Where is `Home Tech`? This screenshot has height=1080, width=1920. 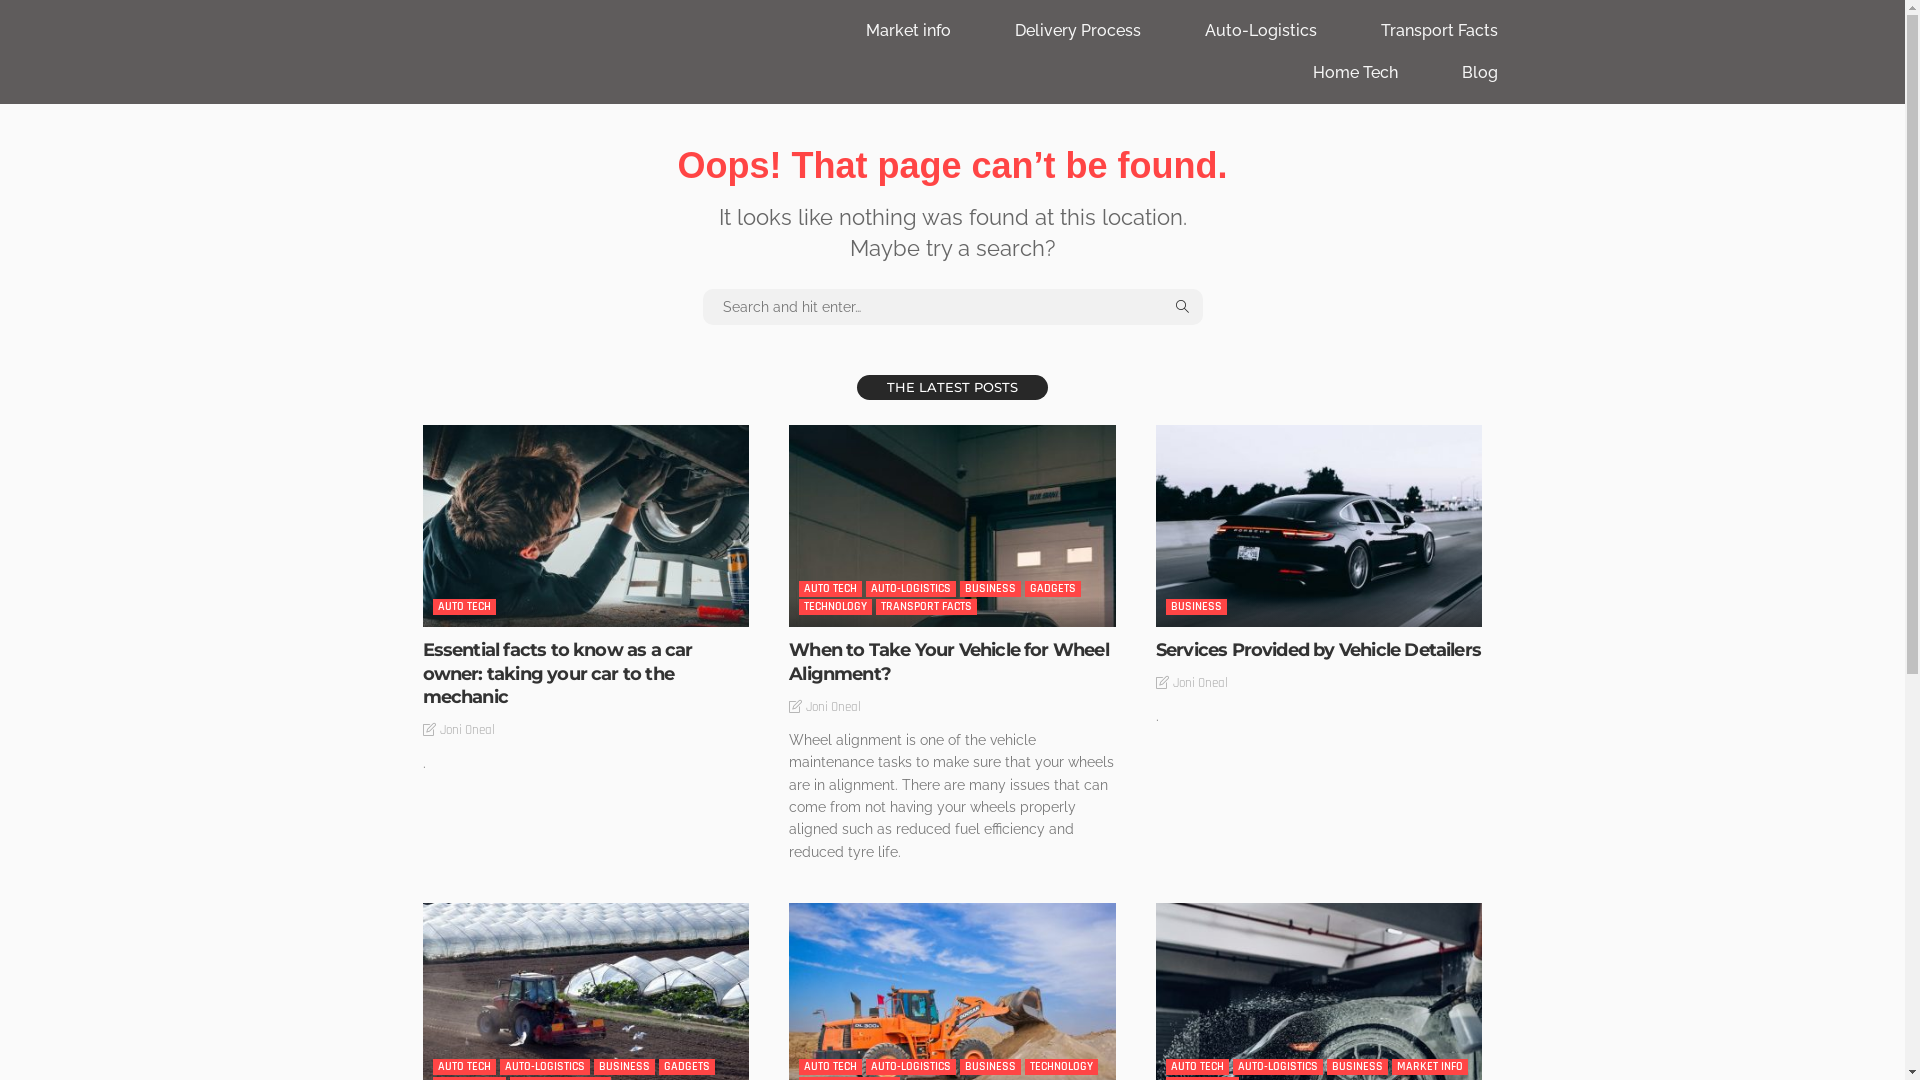 Home Tech is located at coordinates (1354, 73).